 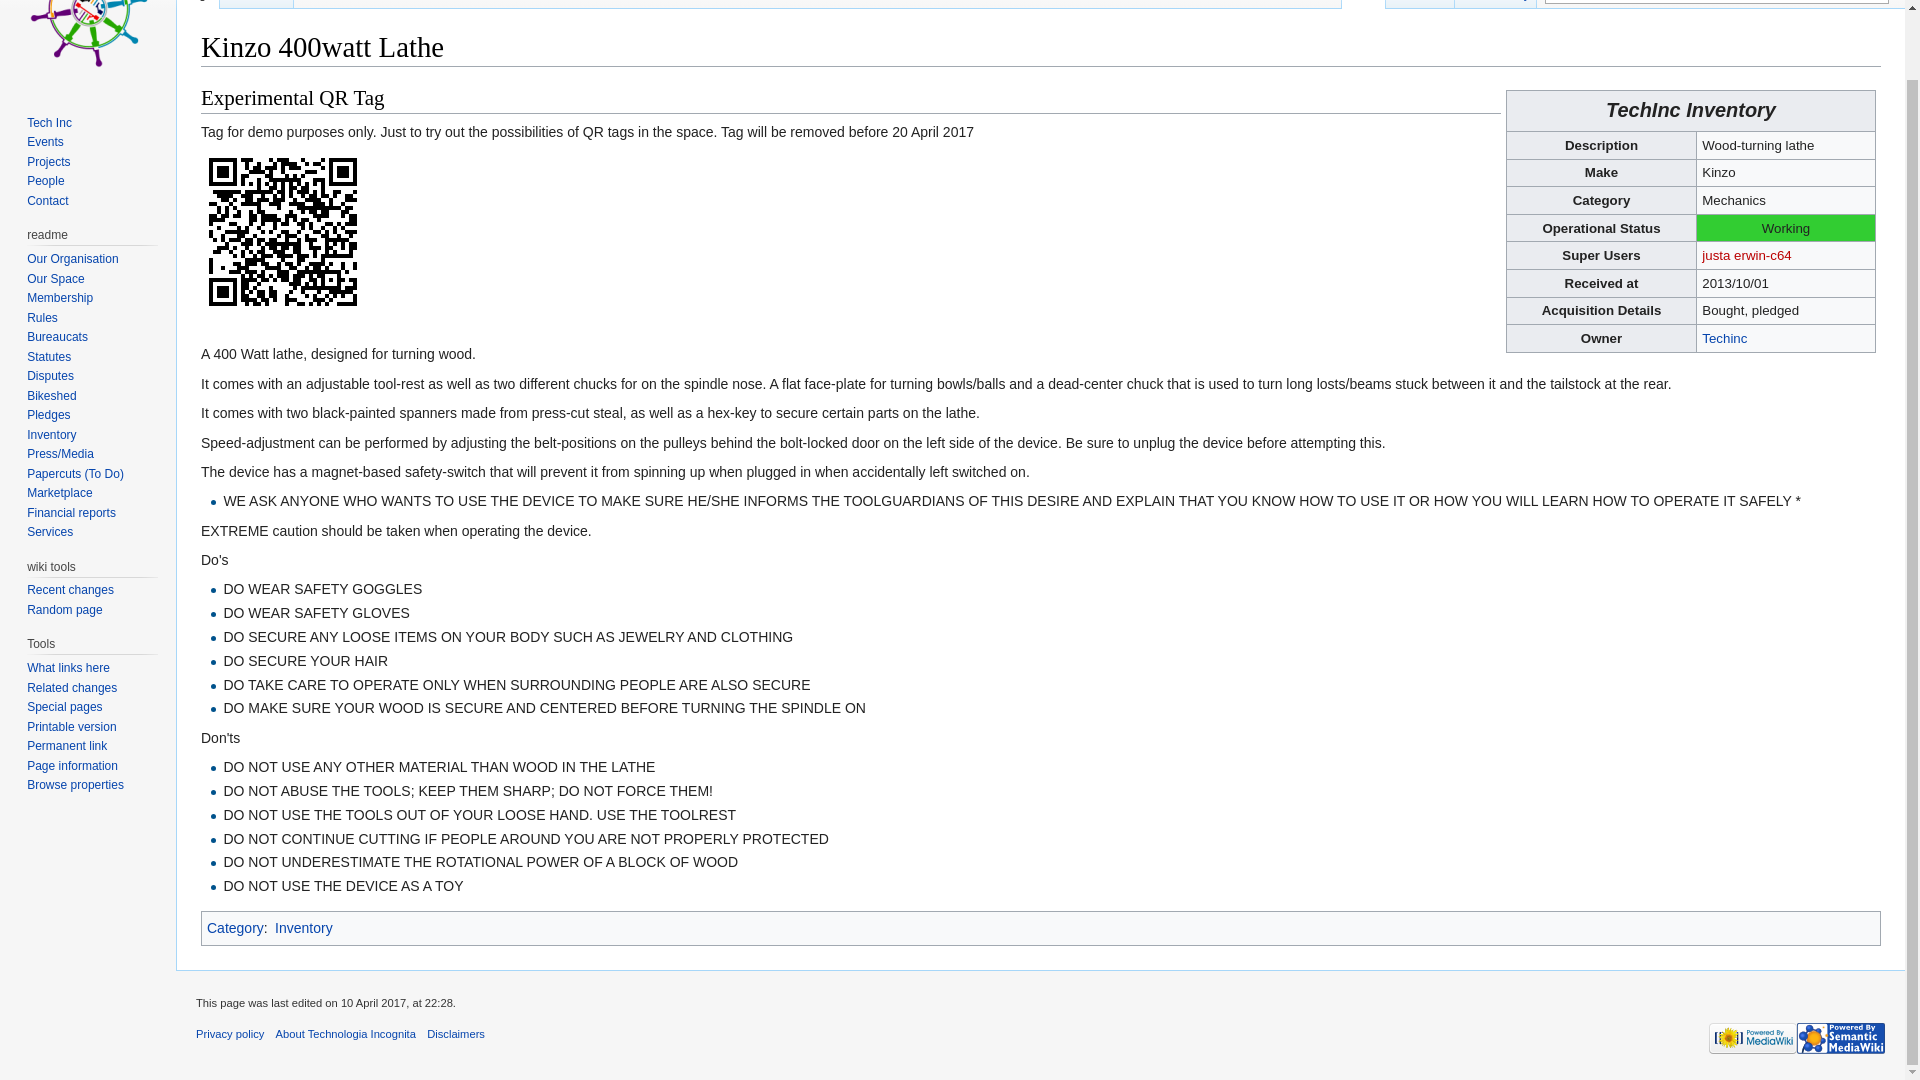 I want to click on Techinc, so click(x=1724, y=338).